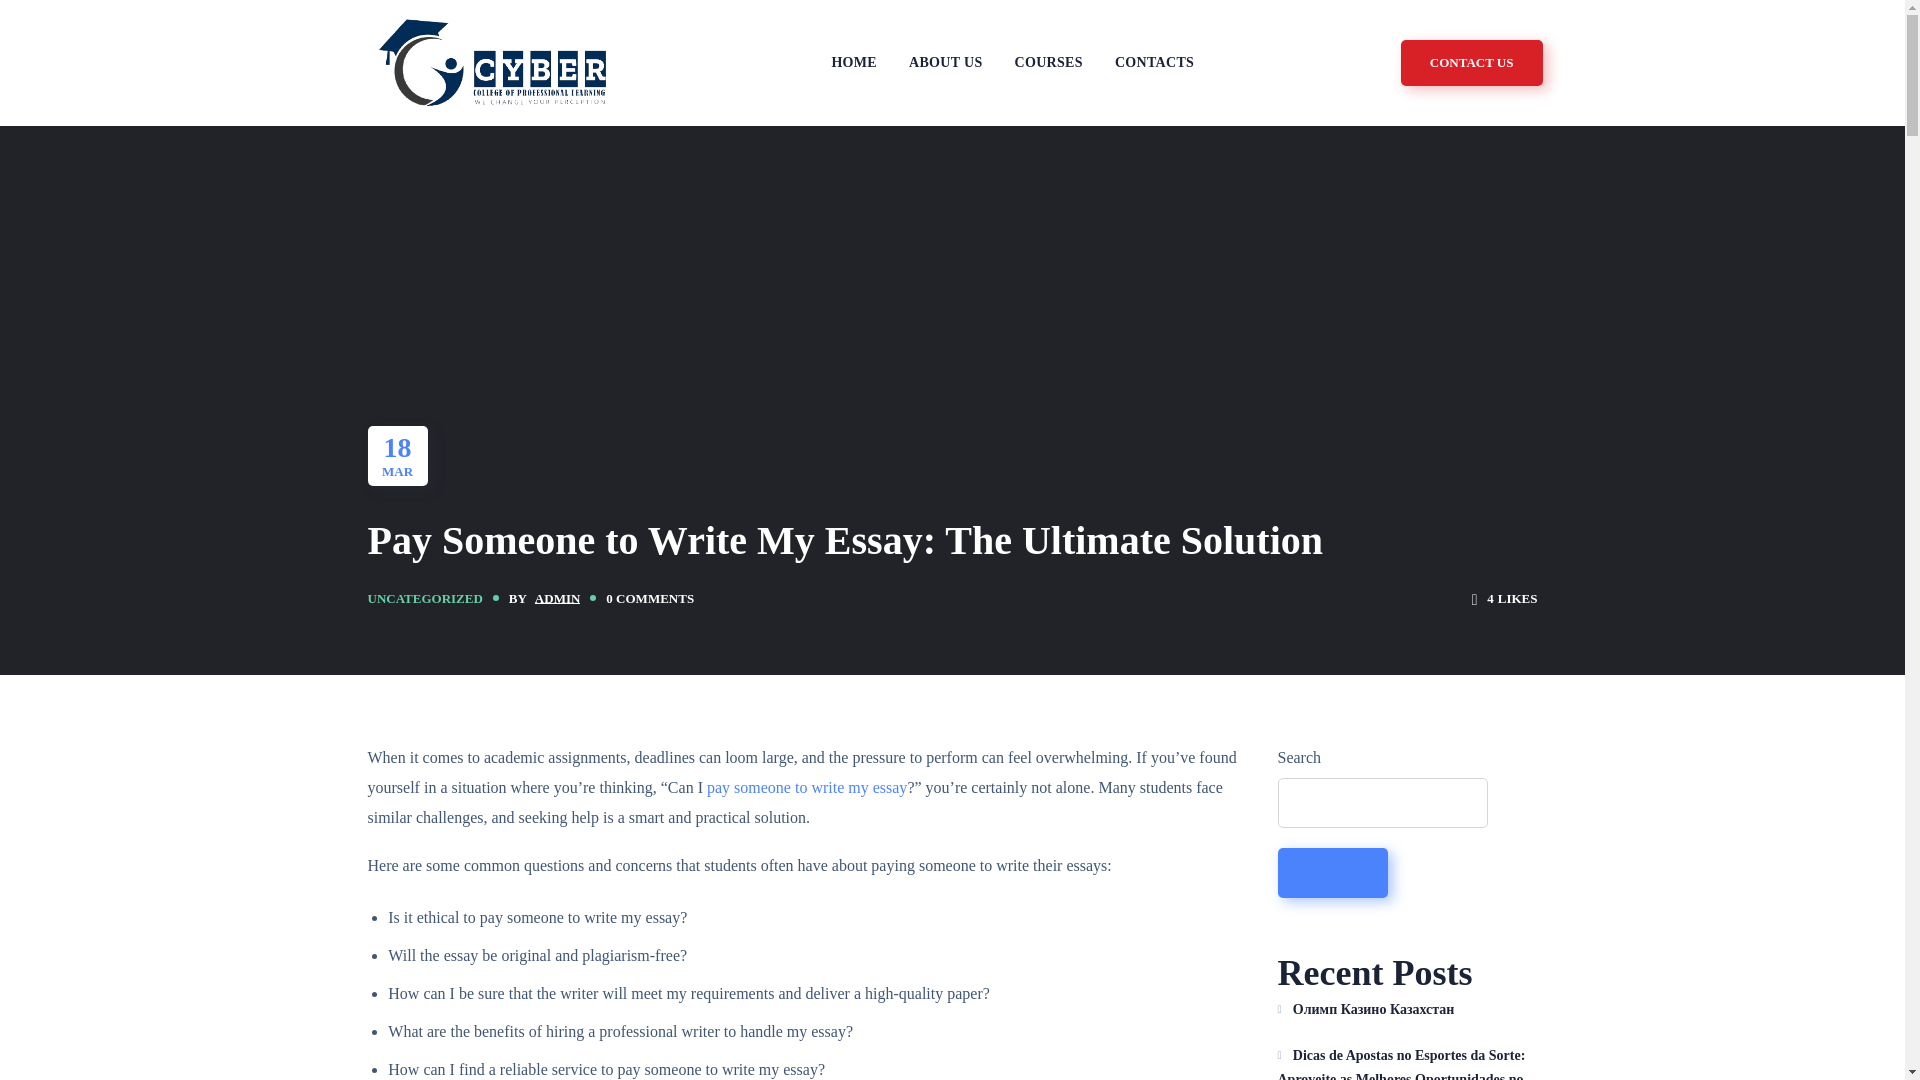  I want to click on CONTACT US, so click(1472, 62).